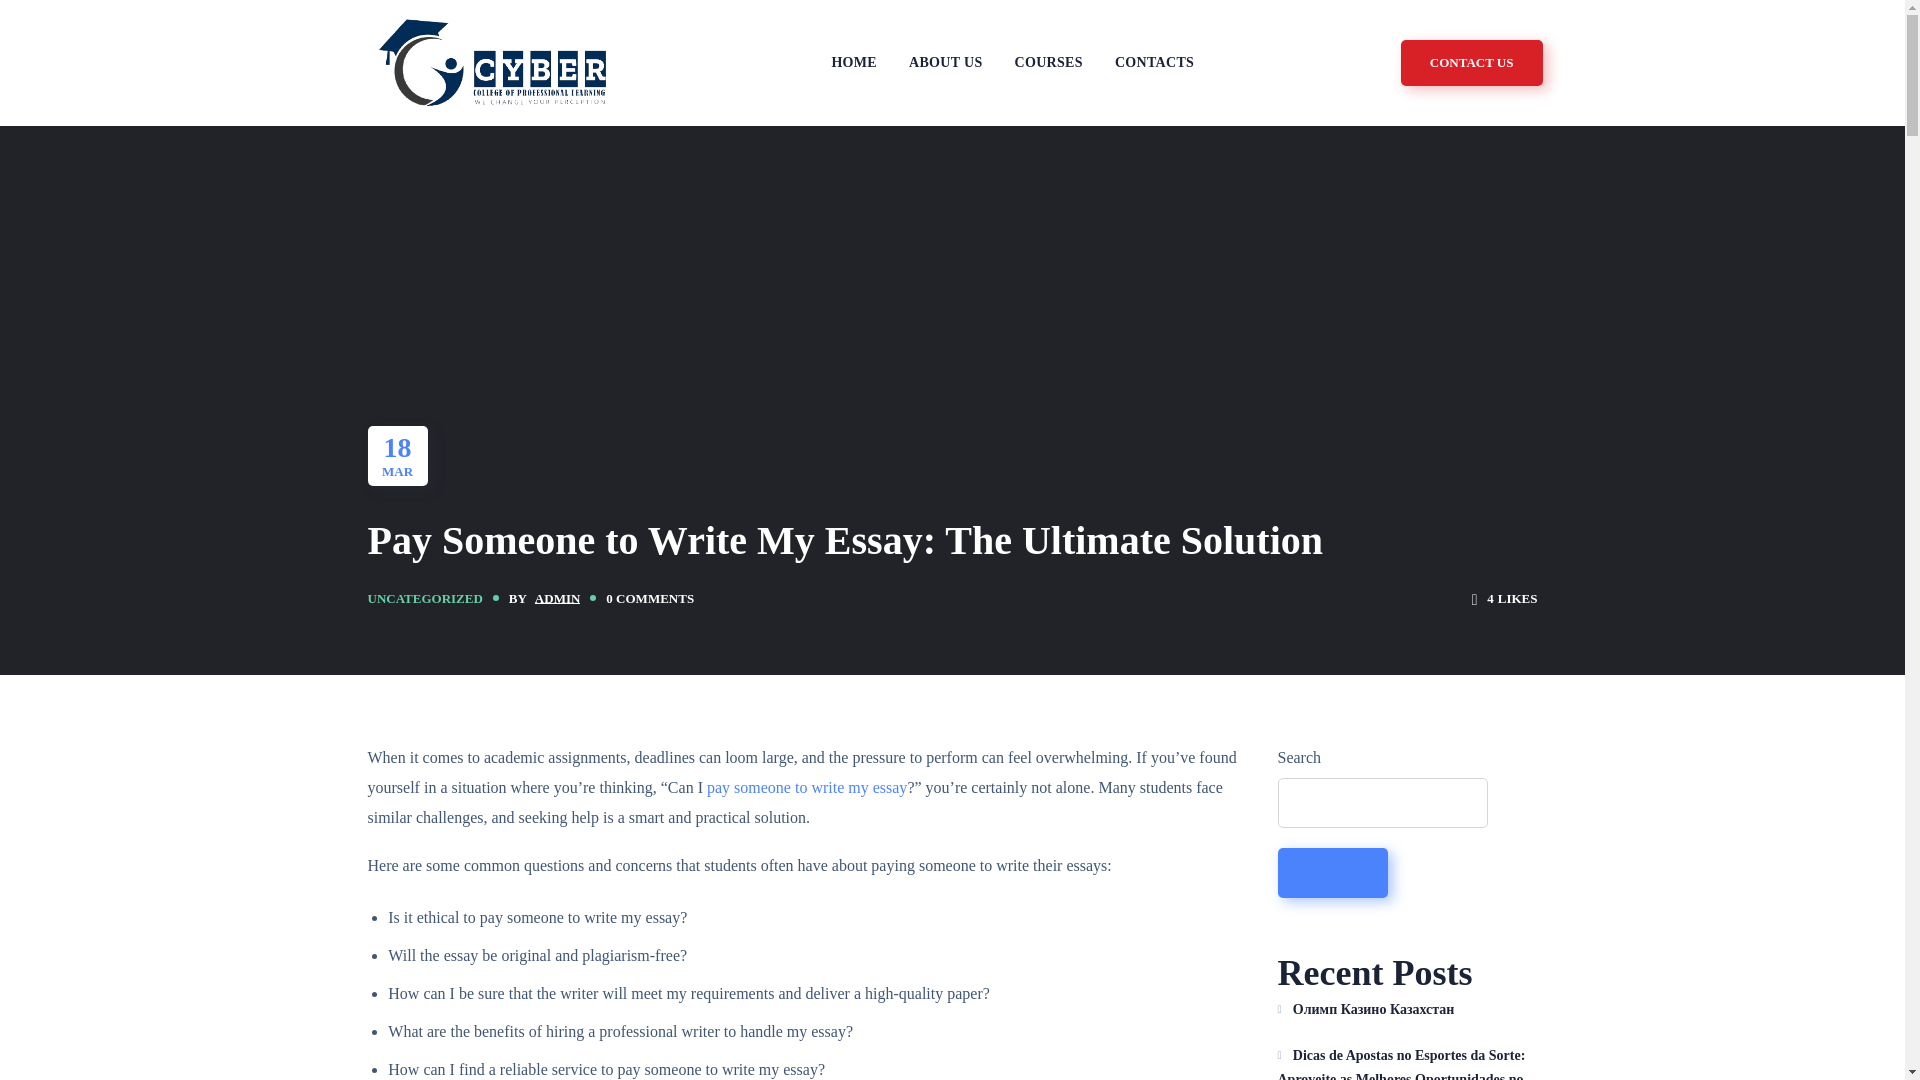  I want to click on CONTACT US, so click(1472, 62).